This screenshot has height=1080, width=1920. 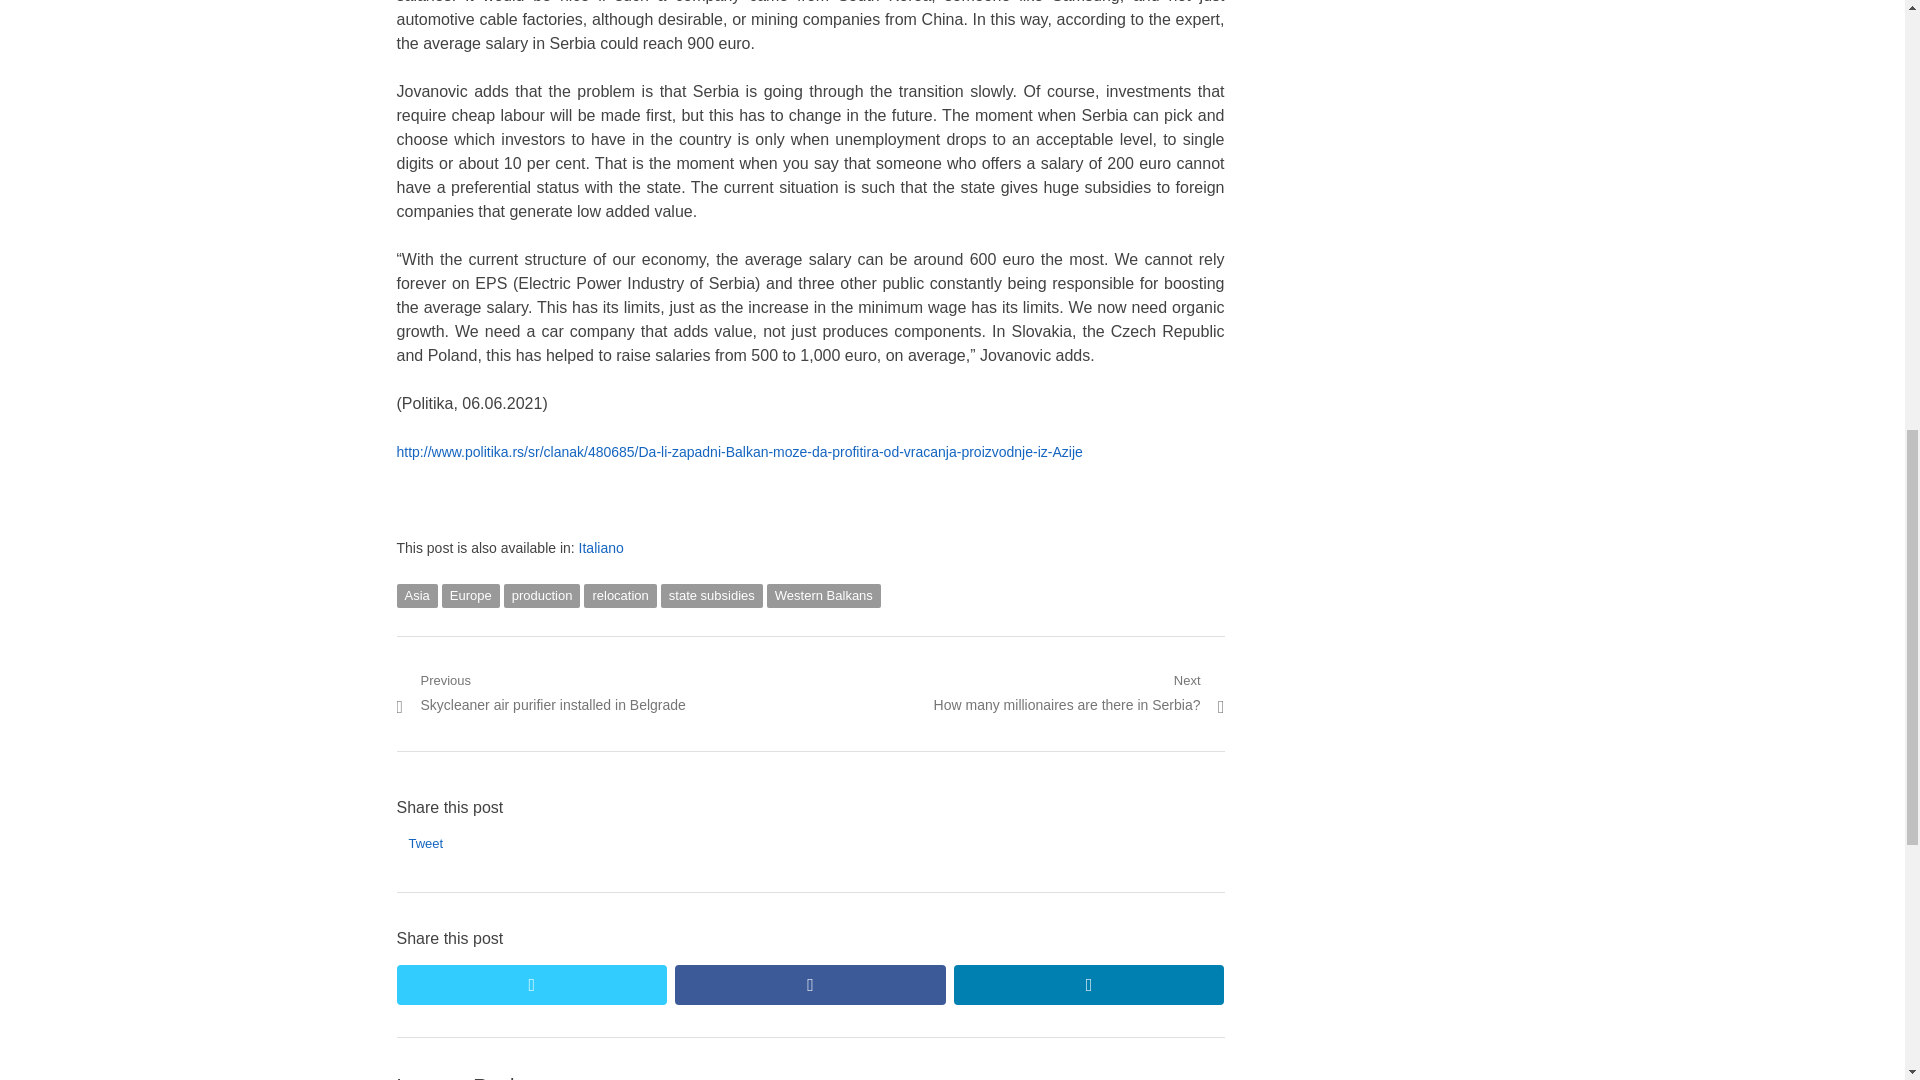 What do you see at coordinates (824, 596) in the screenshot?
I see `facebook` at bounding box center [824, 596].